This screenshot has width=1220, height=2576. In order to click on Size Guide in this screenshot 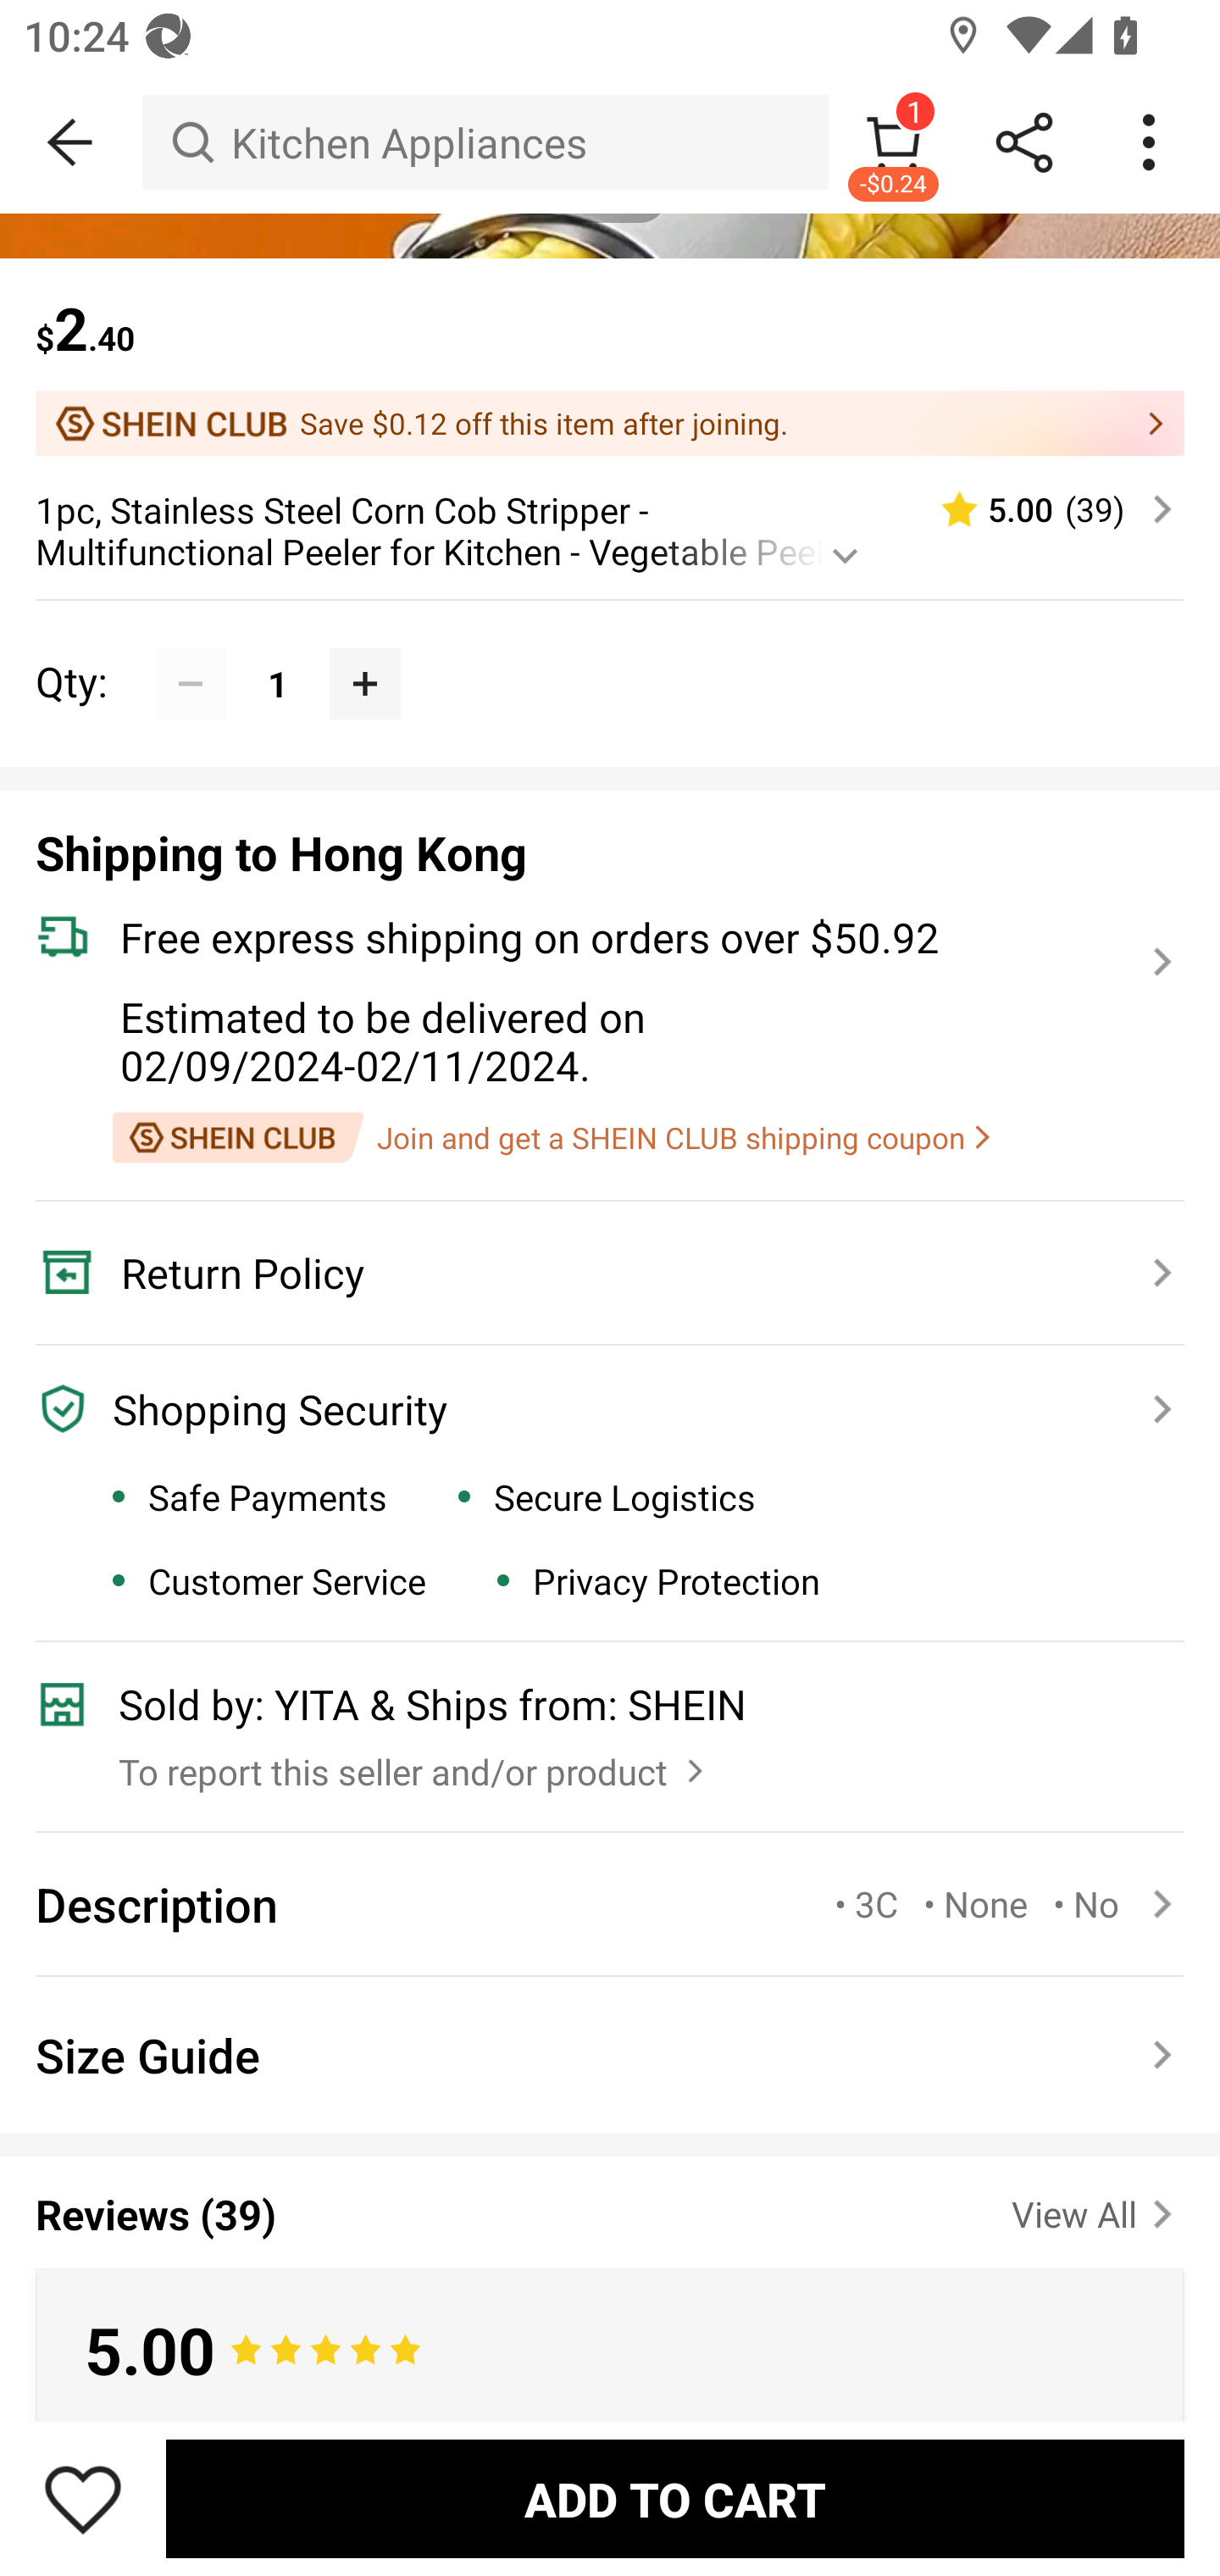, I will do `click(610, 2054)`.